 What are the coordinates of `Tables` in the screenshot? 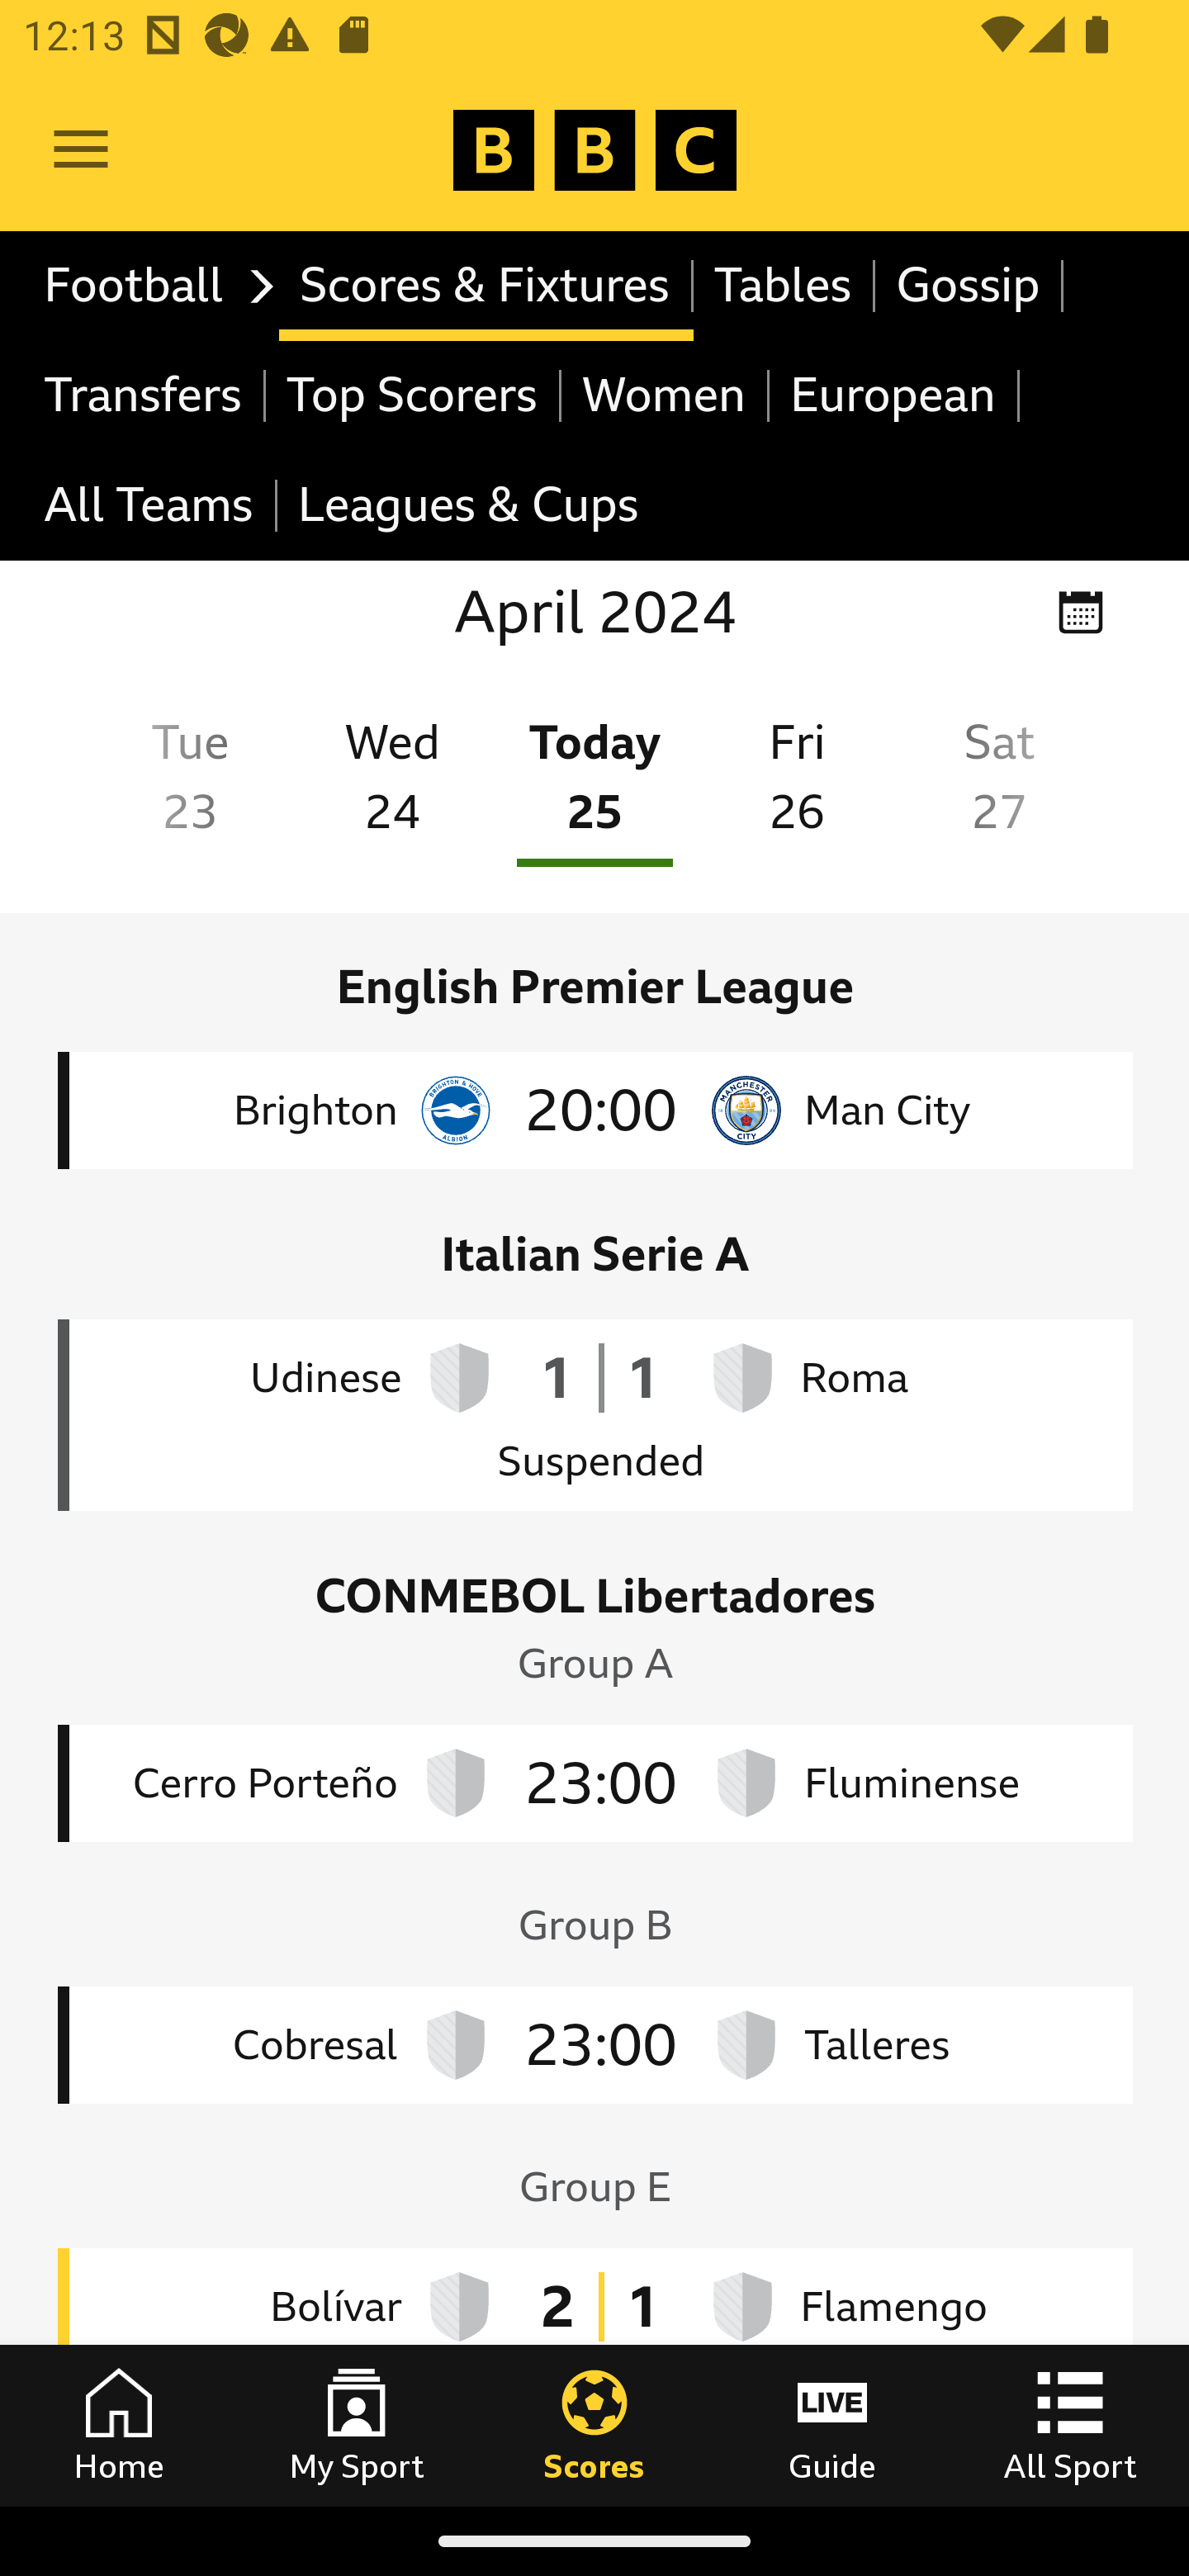 It's located at (784, 286).